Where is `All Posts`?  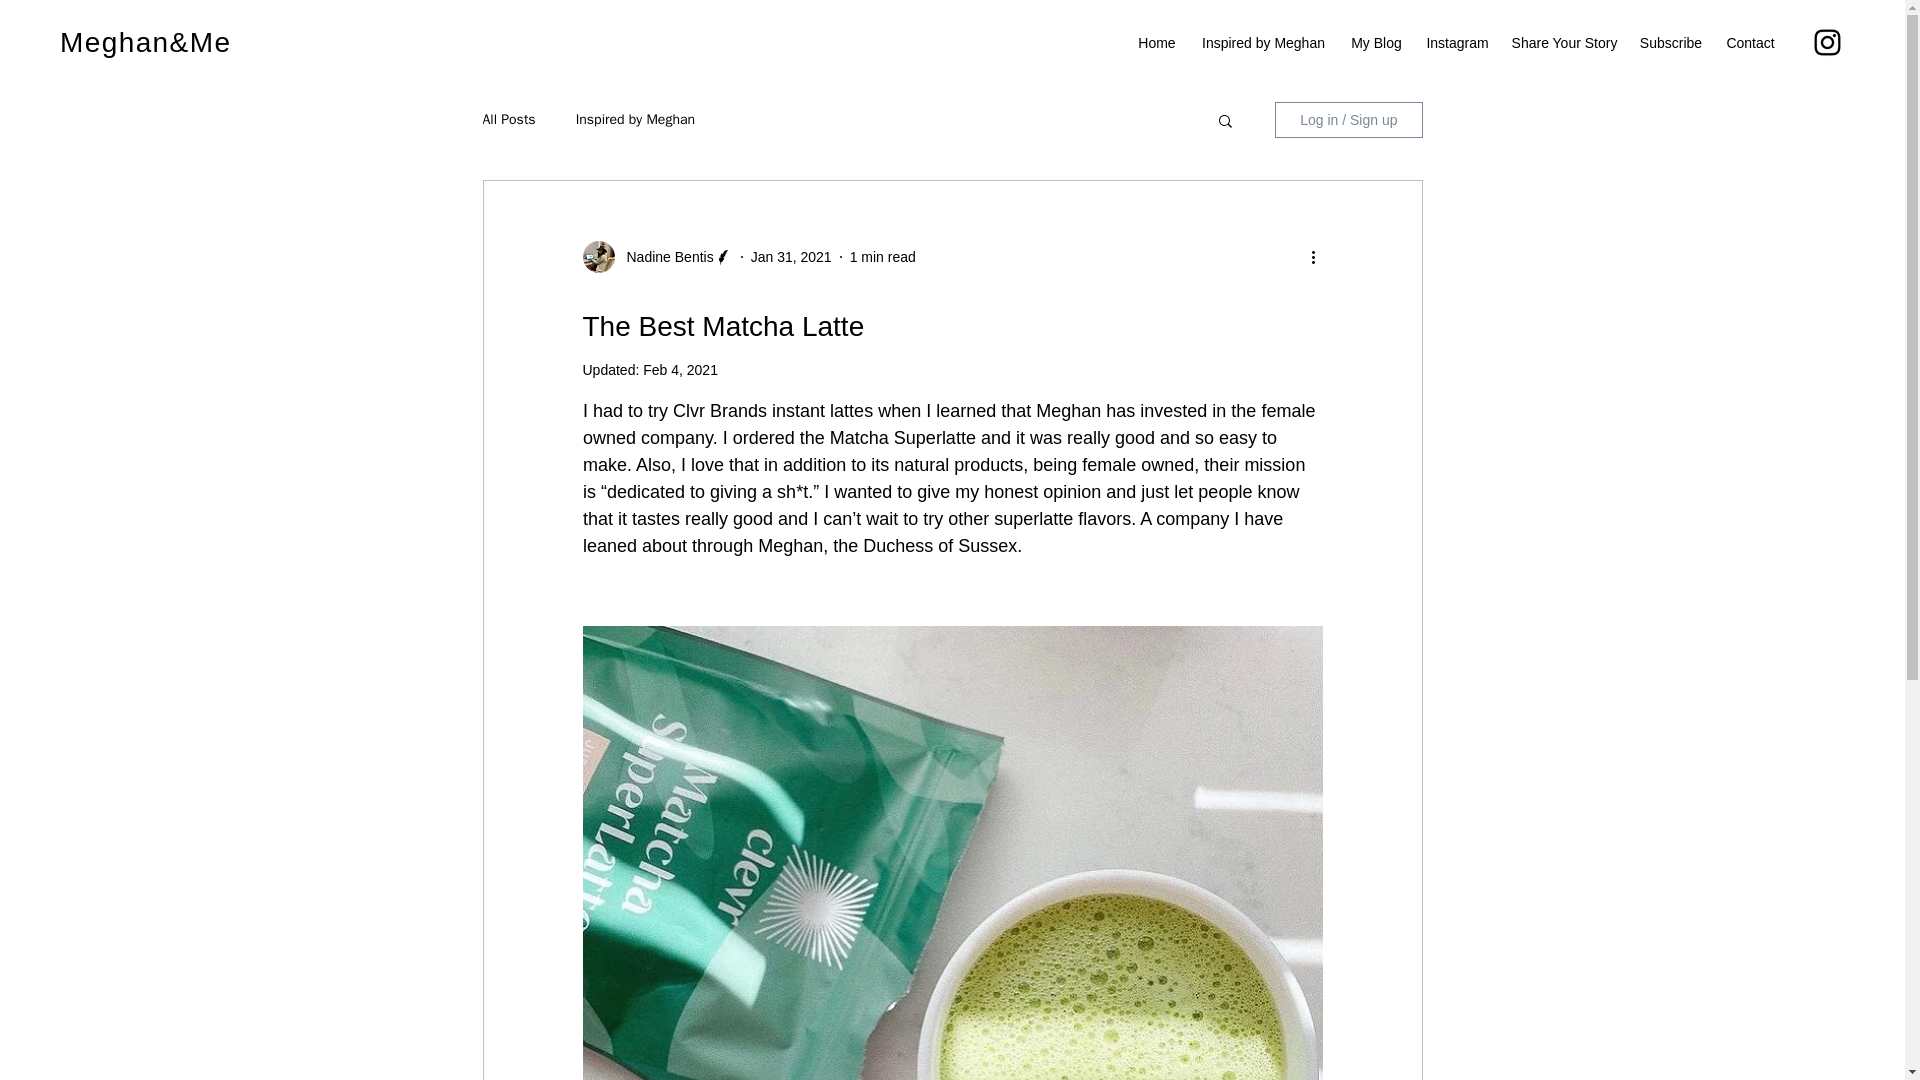
All Posts is located at coordinates (508, 120).